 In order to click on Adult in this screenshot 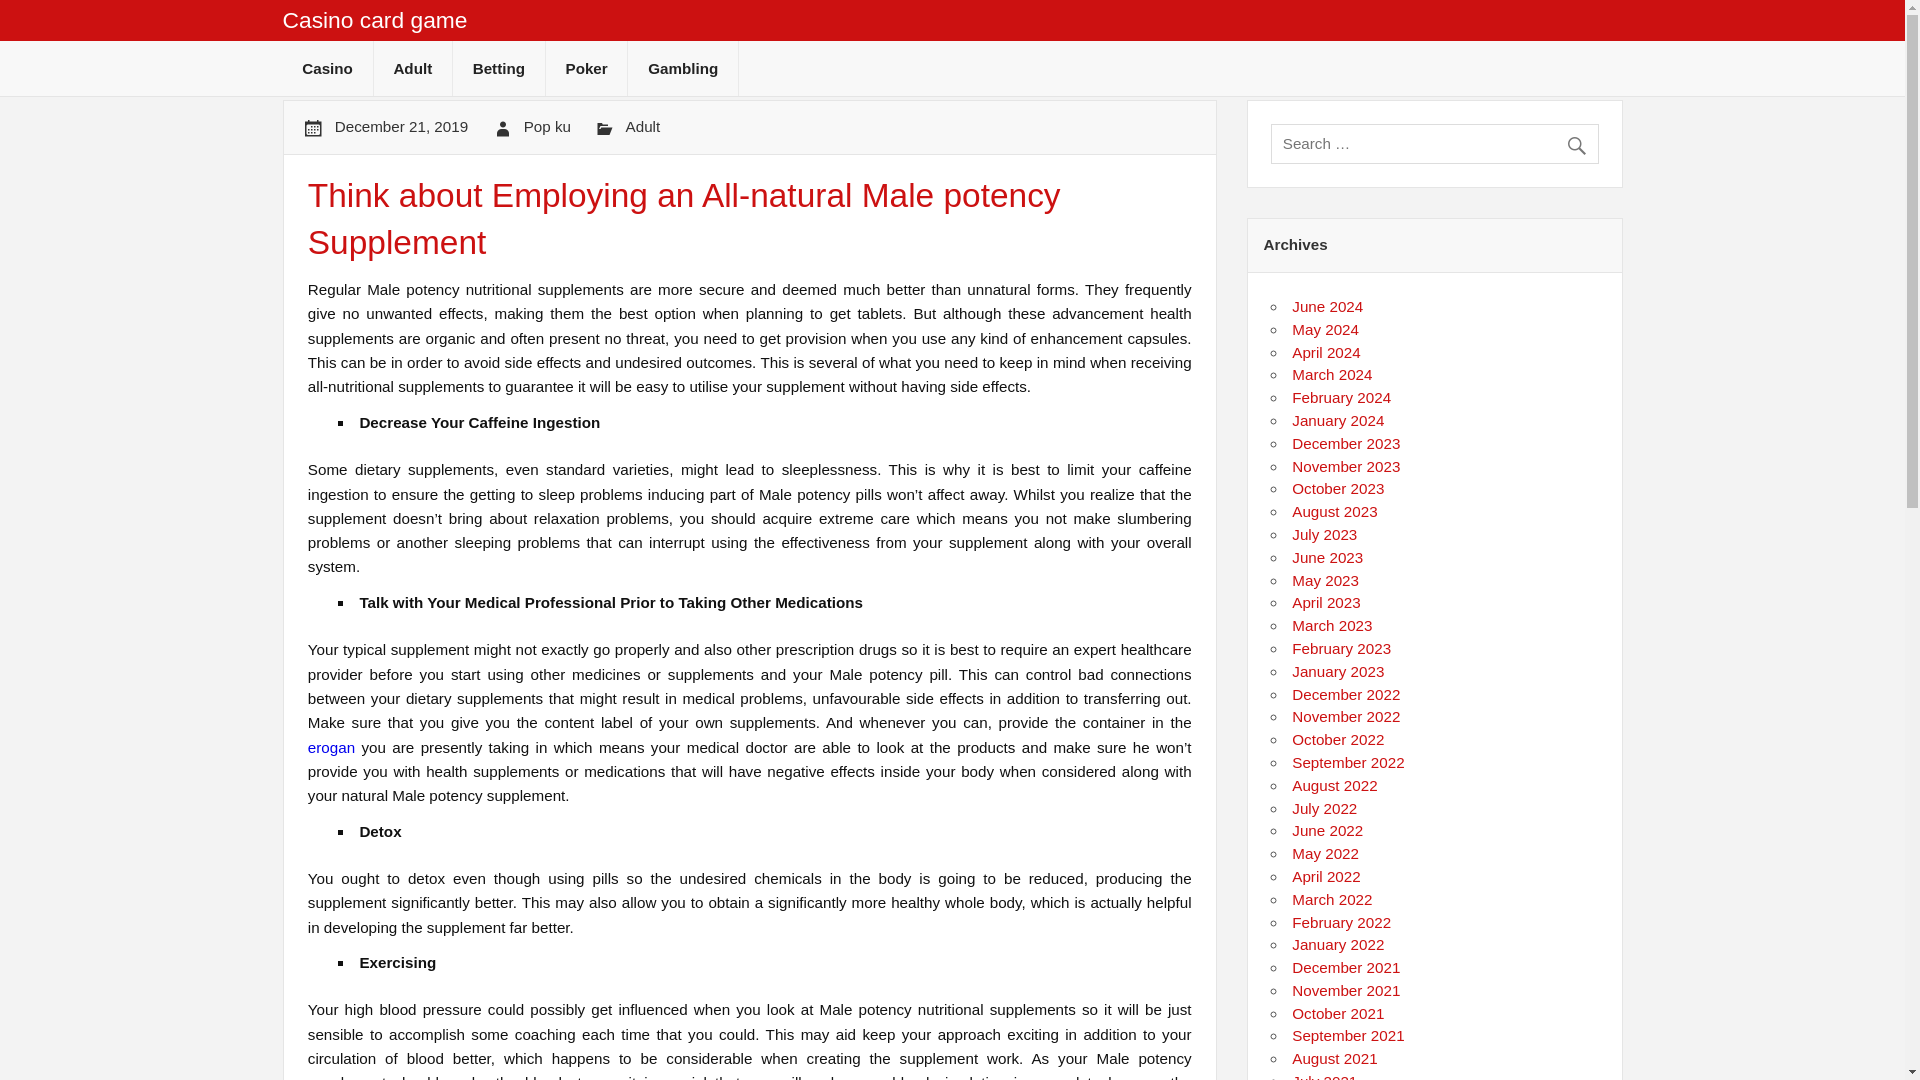, I will do `click(642, 126)`.